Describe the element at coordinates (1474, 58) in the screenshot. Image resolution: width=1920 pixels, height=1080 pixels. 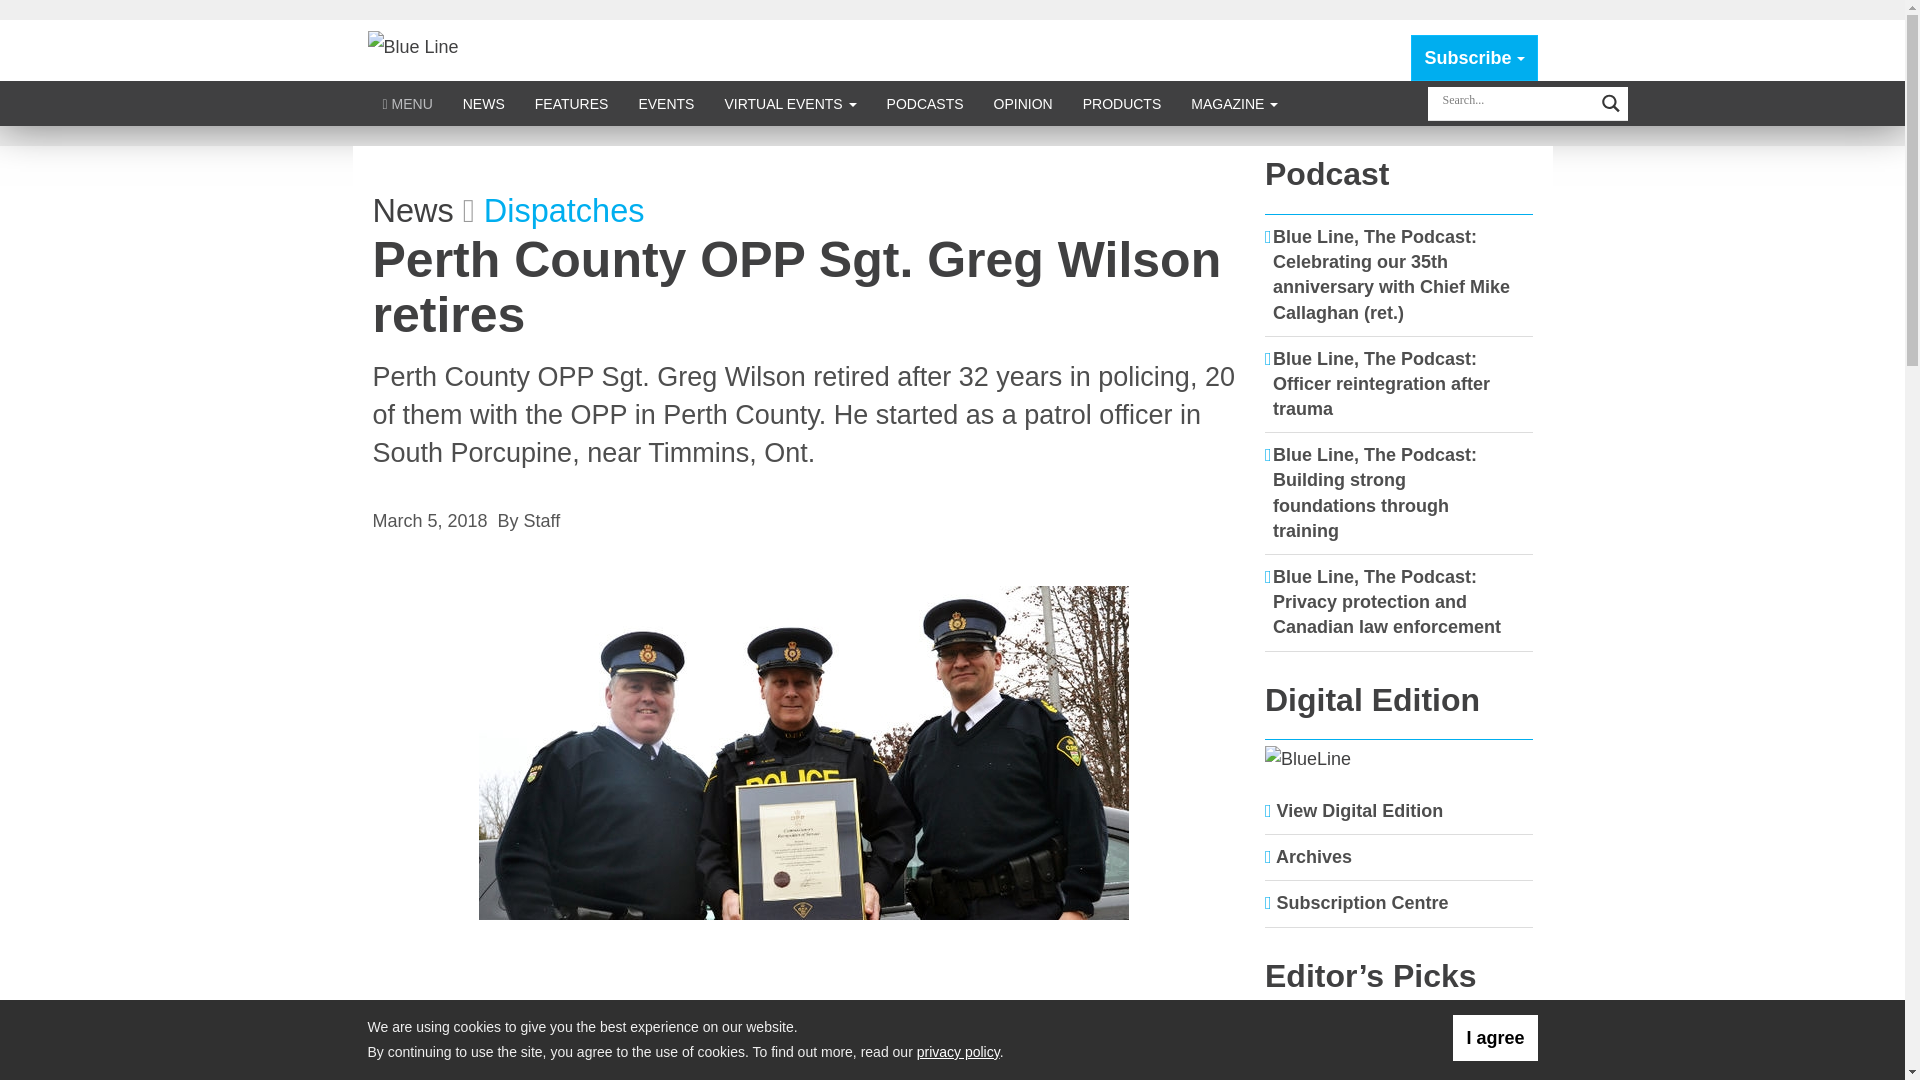
I see `Subscribe` at that location.